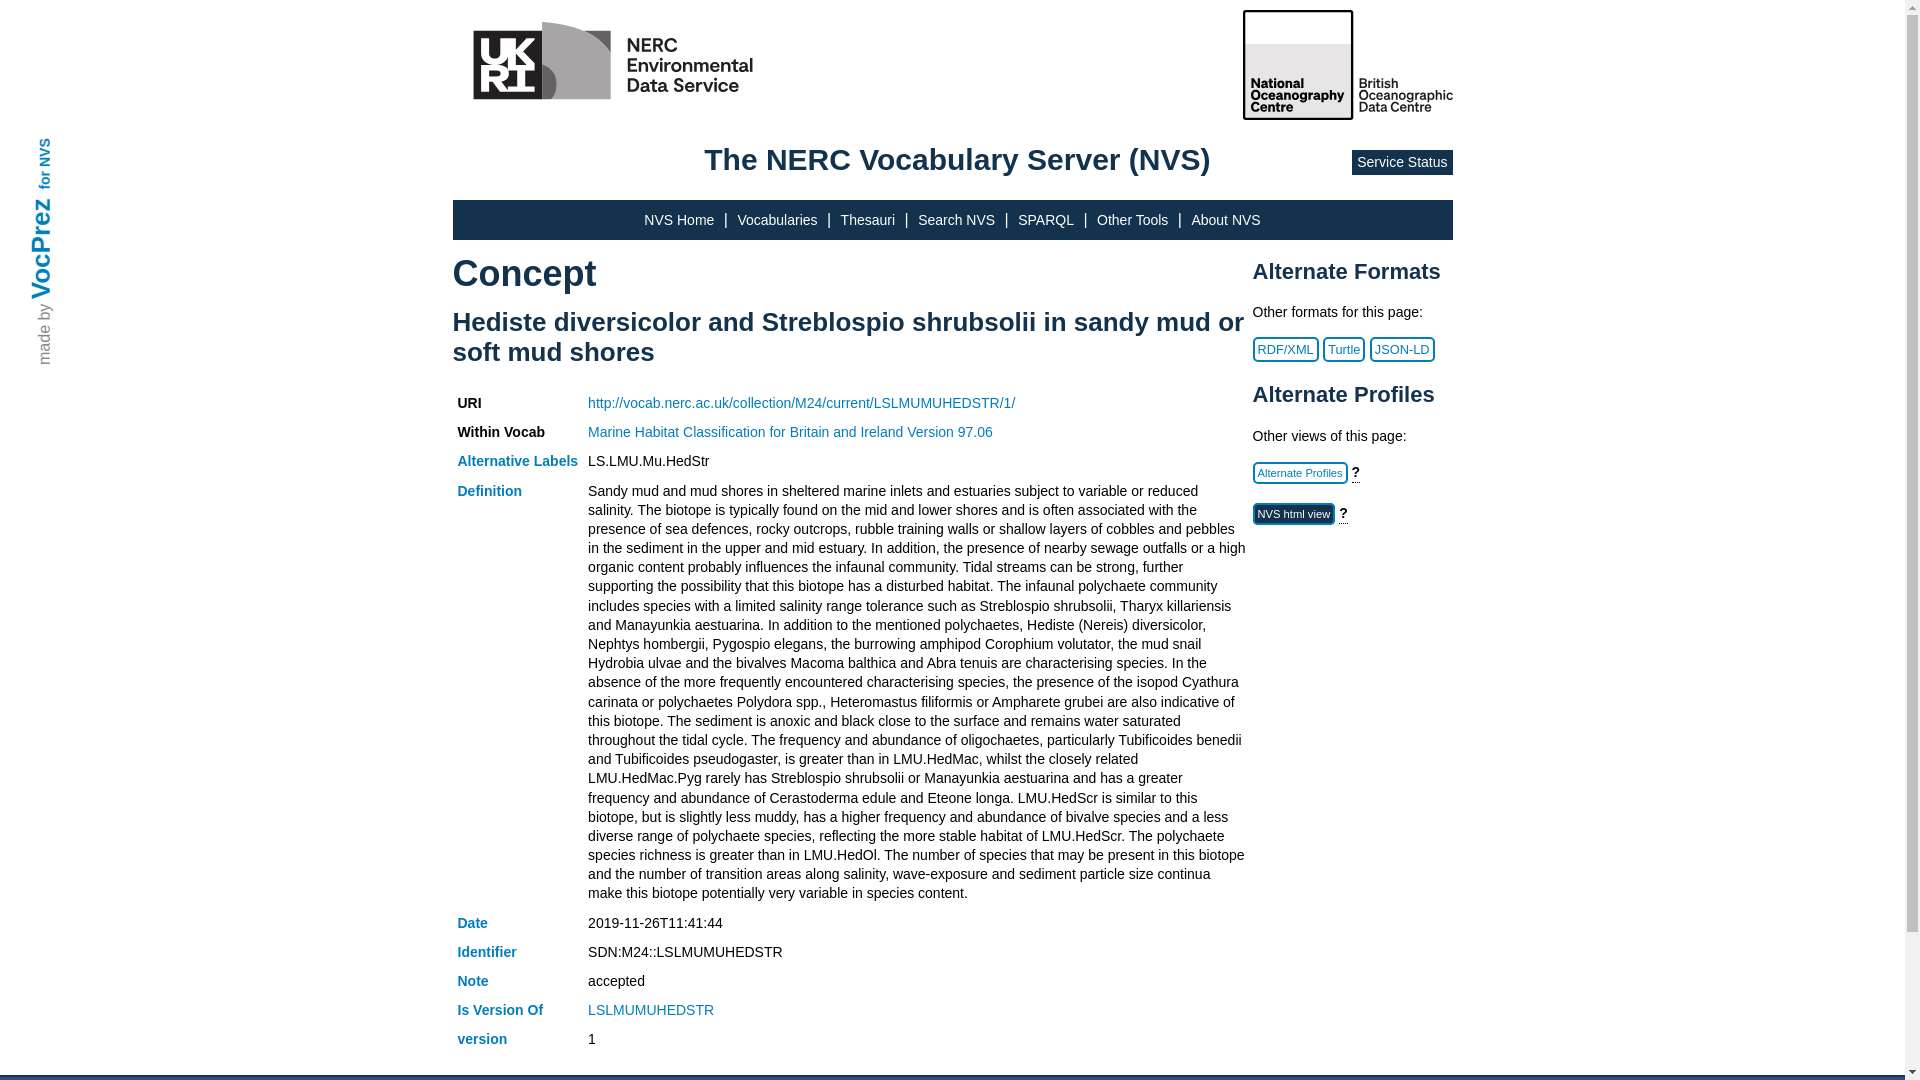 The height and width of the screenshot is (1080, 1920). I want to click on LSLMUMUHEDSTR, so click(650, 1010).